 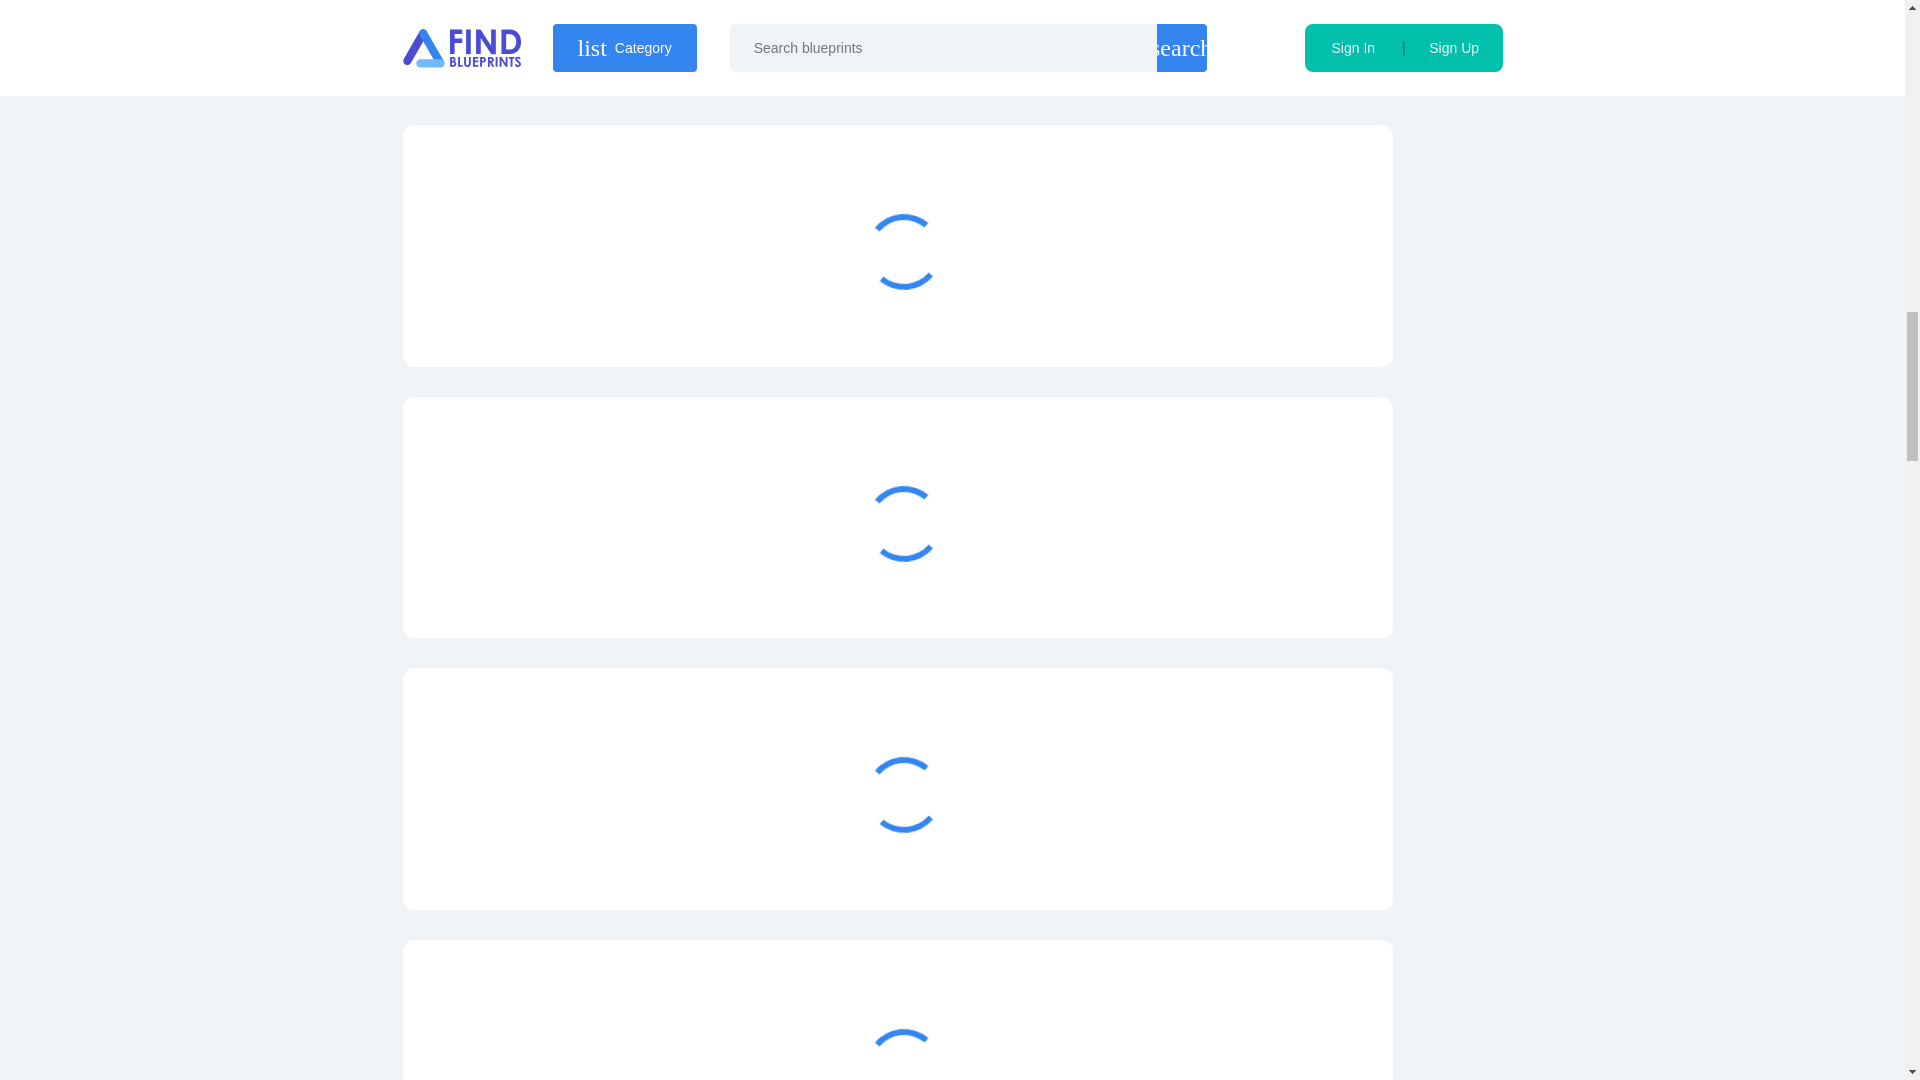 I want to click on More, so click(x=1270, y=590).